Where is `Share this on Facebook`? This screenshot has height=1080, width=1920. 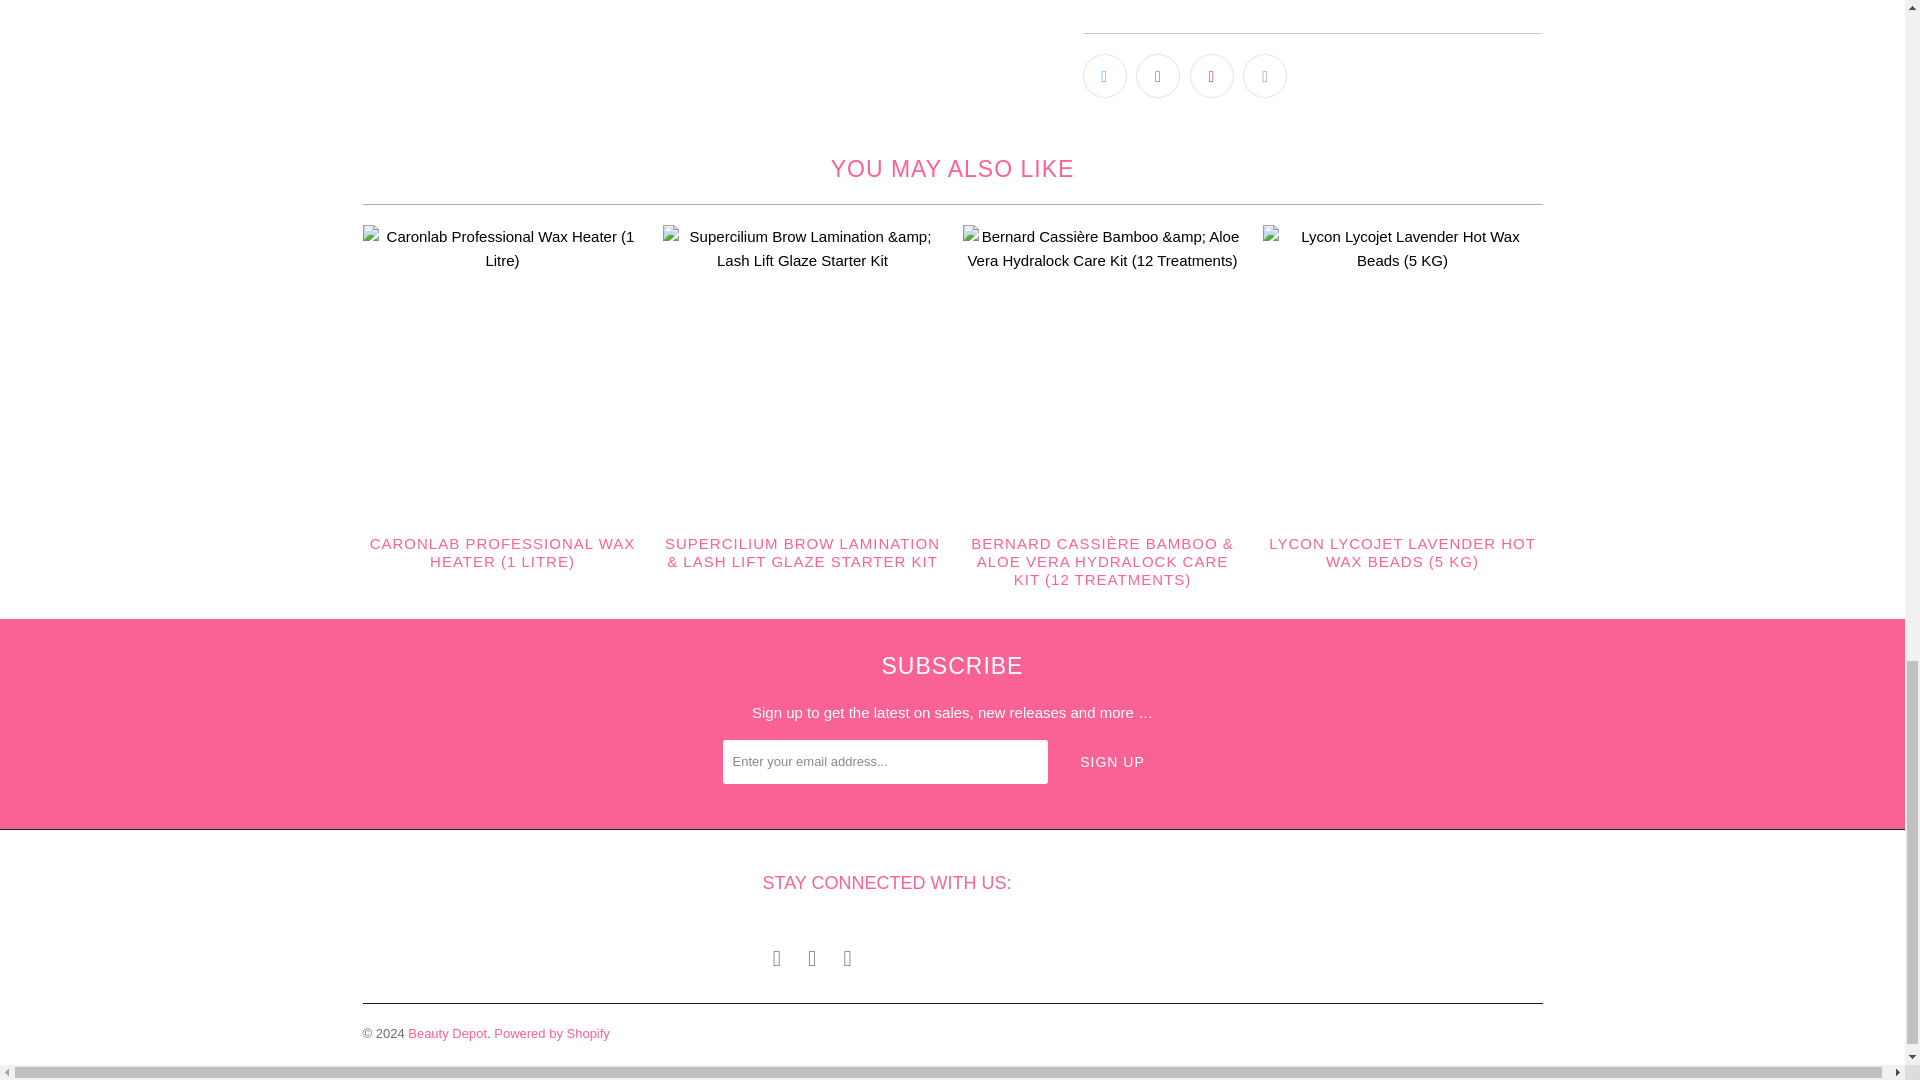 Share this on Facebook is located at coordinates (1158, 76).